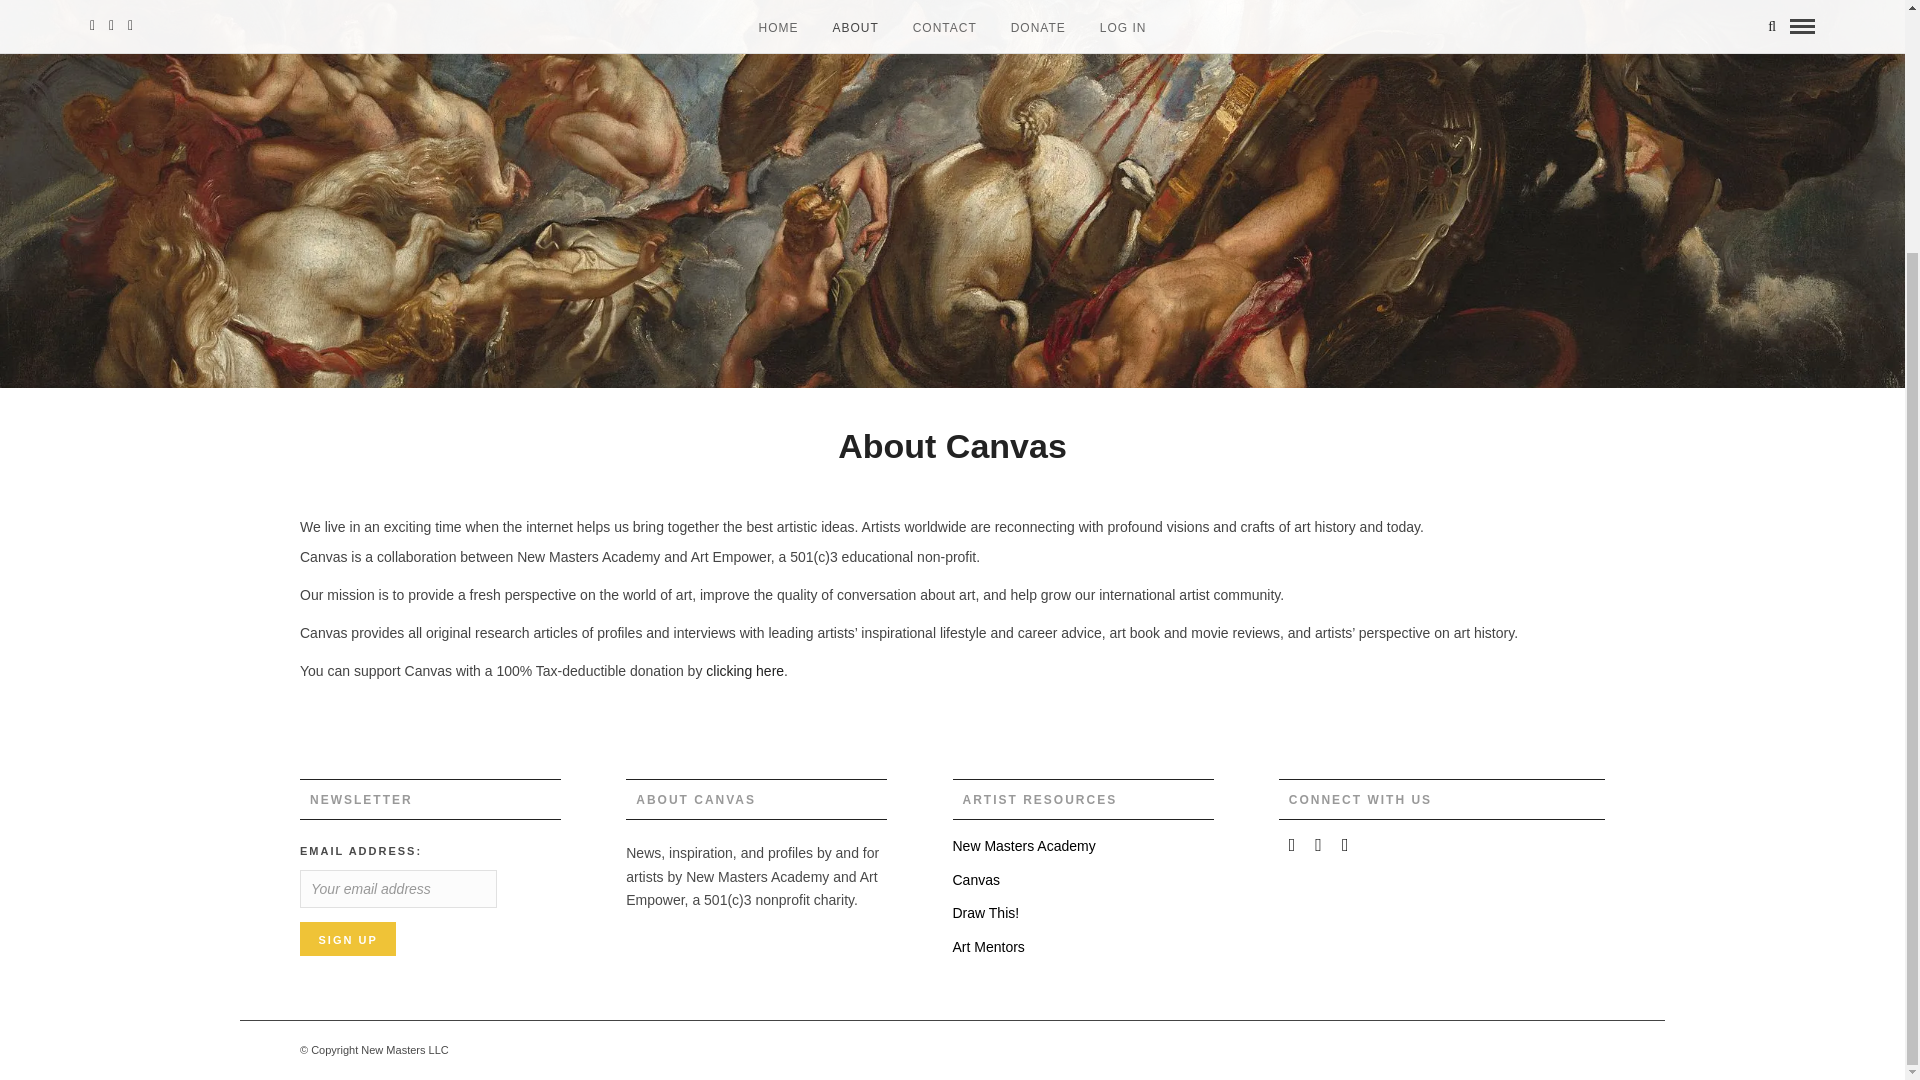 The image size is (1920, 1080). Describe the element at coordinates (1510, 1050) in the screenshot. I see `Instagram` at that location.